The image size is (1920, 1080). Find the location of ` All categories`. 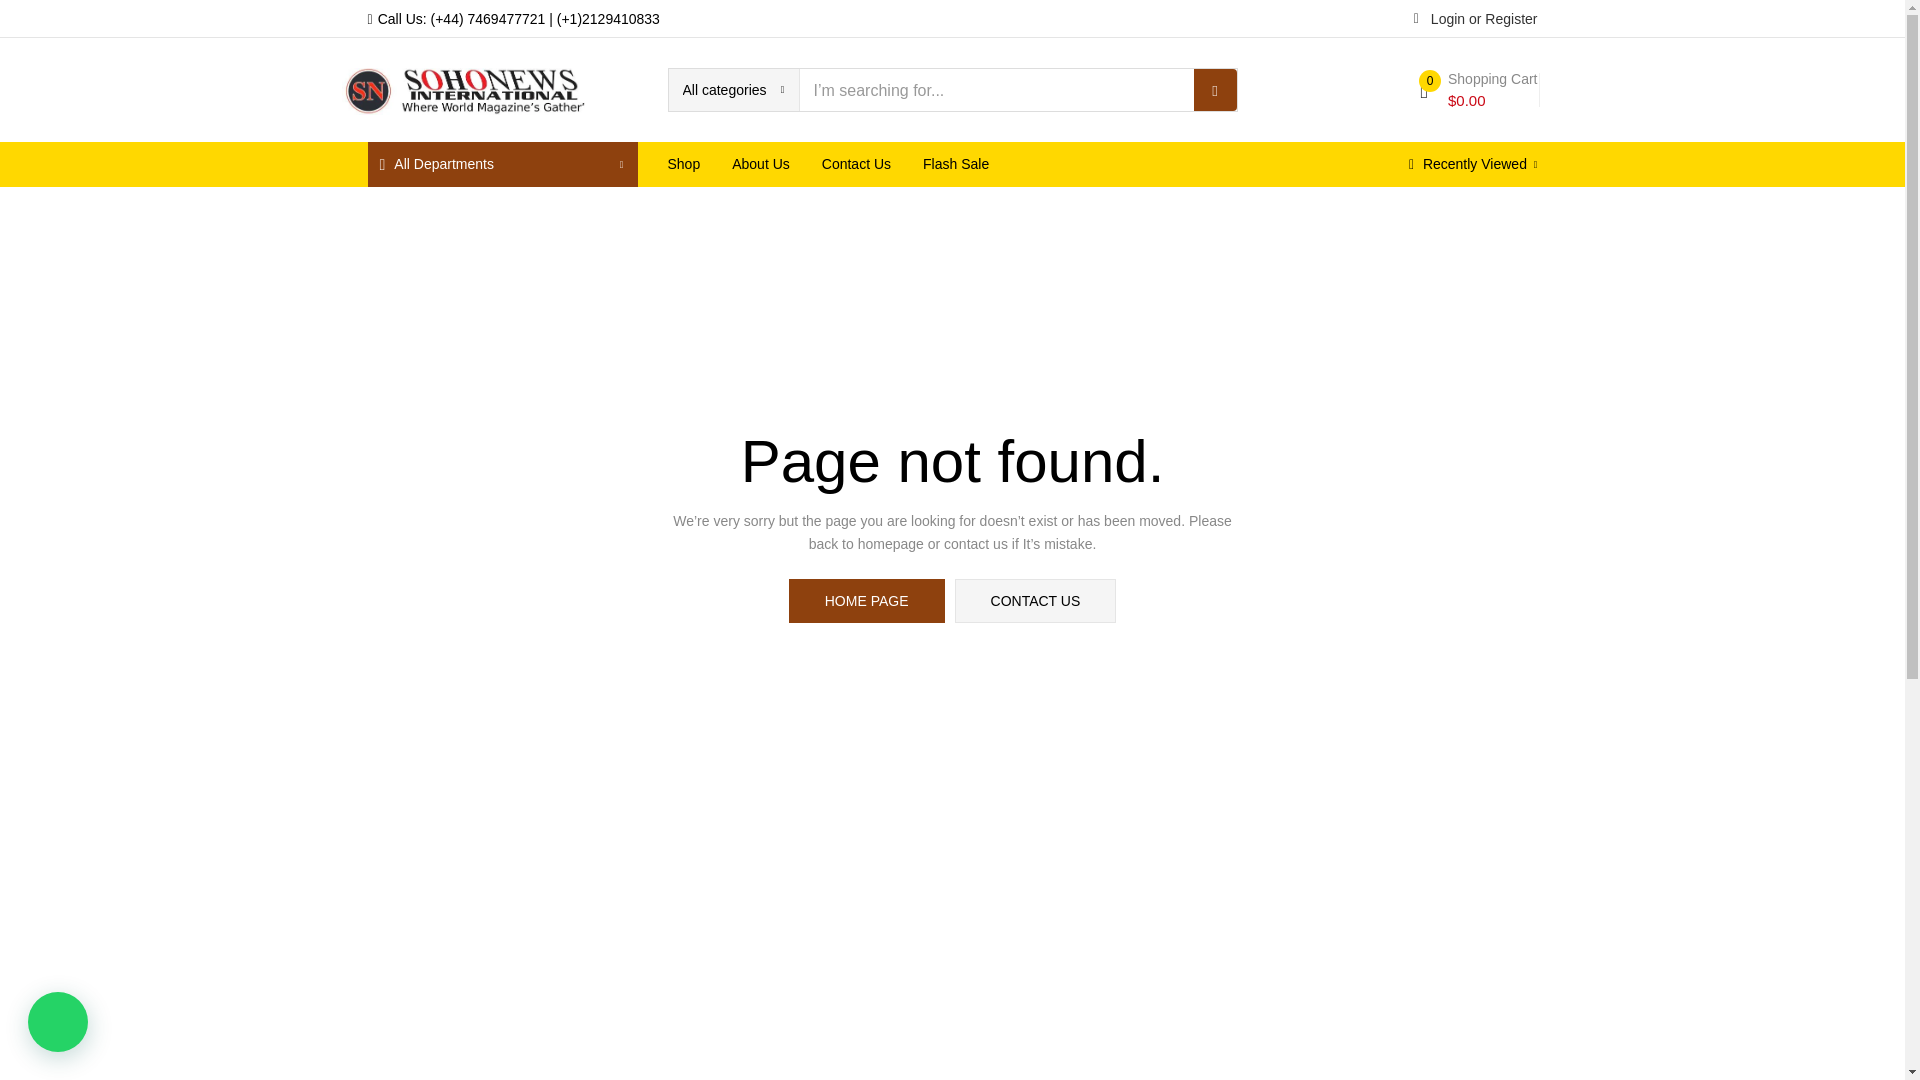

 All categories is located at coordinates (733, 90).